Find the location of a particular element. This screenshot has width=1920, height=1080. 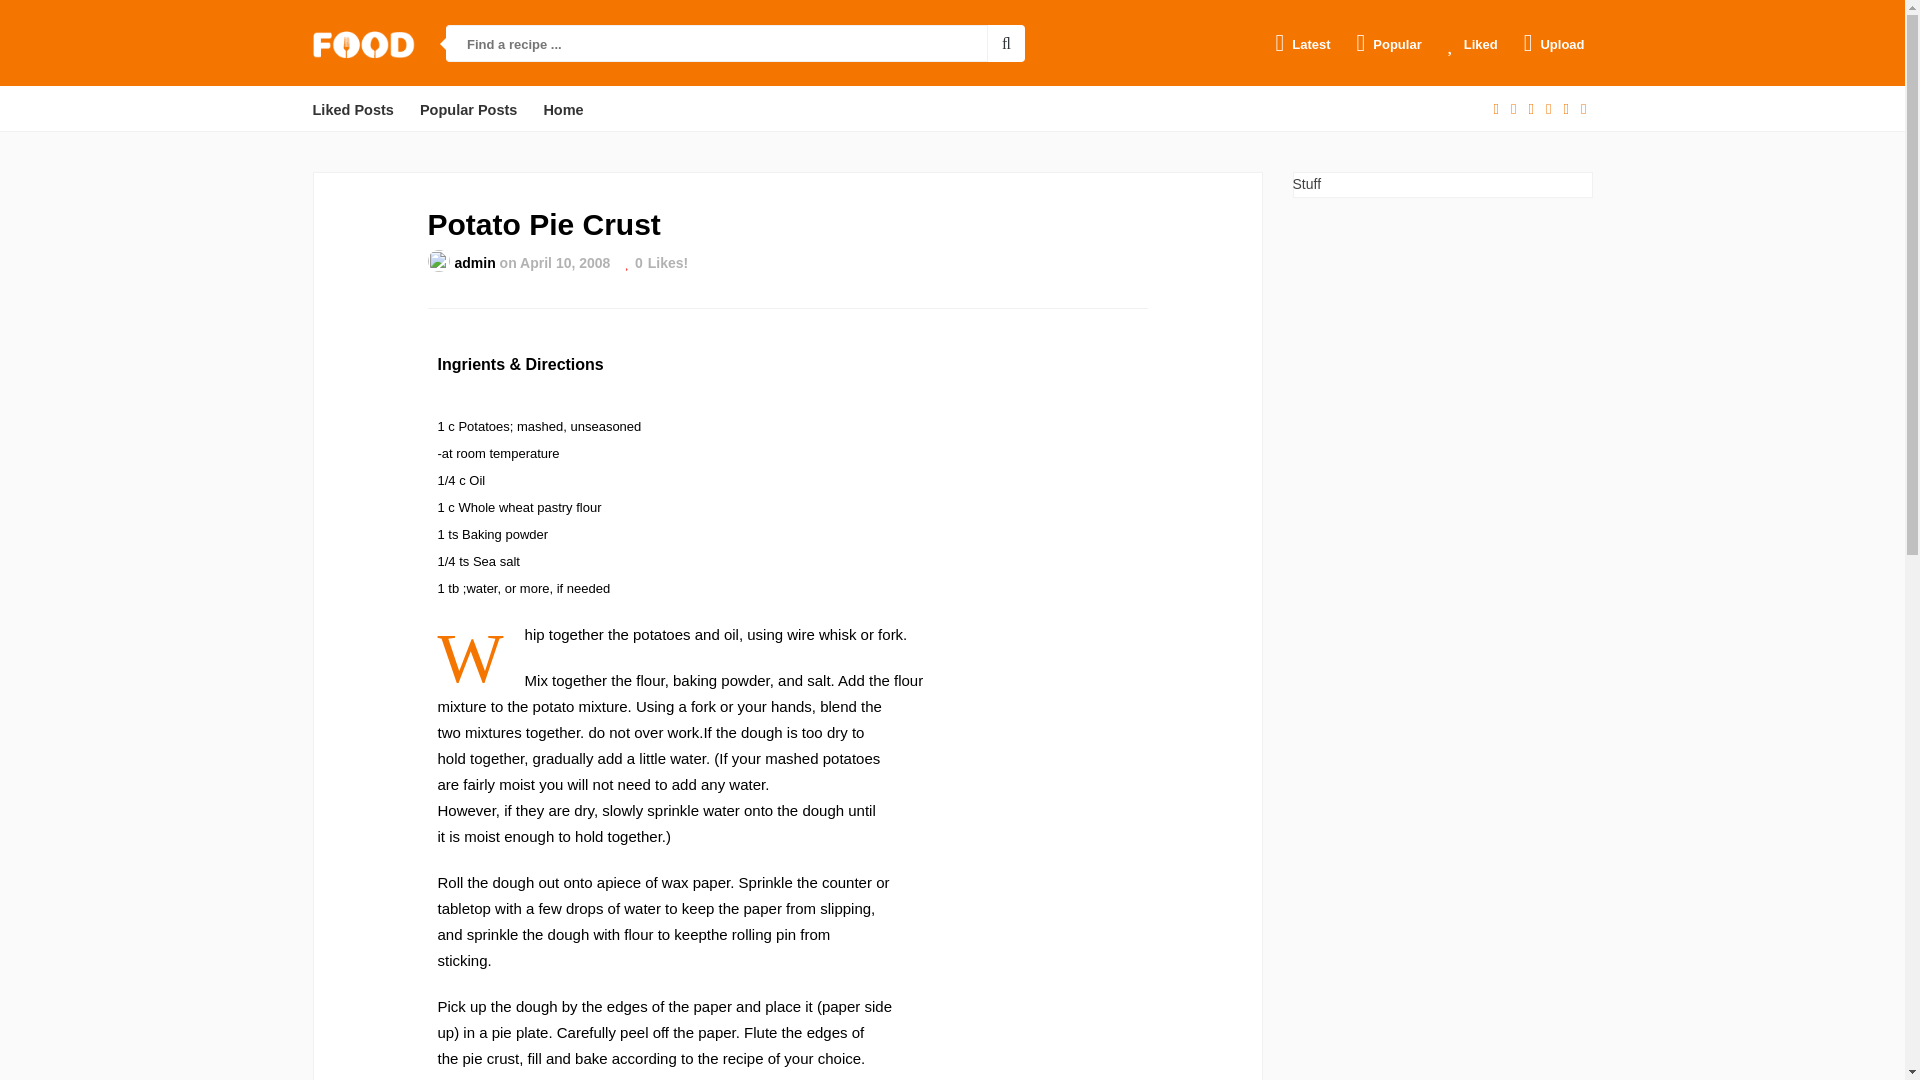

Posts by admin is located at coordinates (474, 262).